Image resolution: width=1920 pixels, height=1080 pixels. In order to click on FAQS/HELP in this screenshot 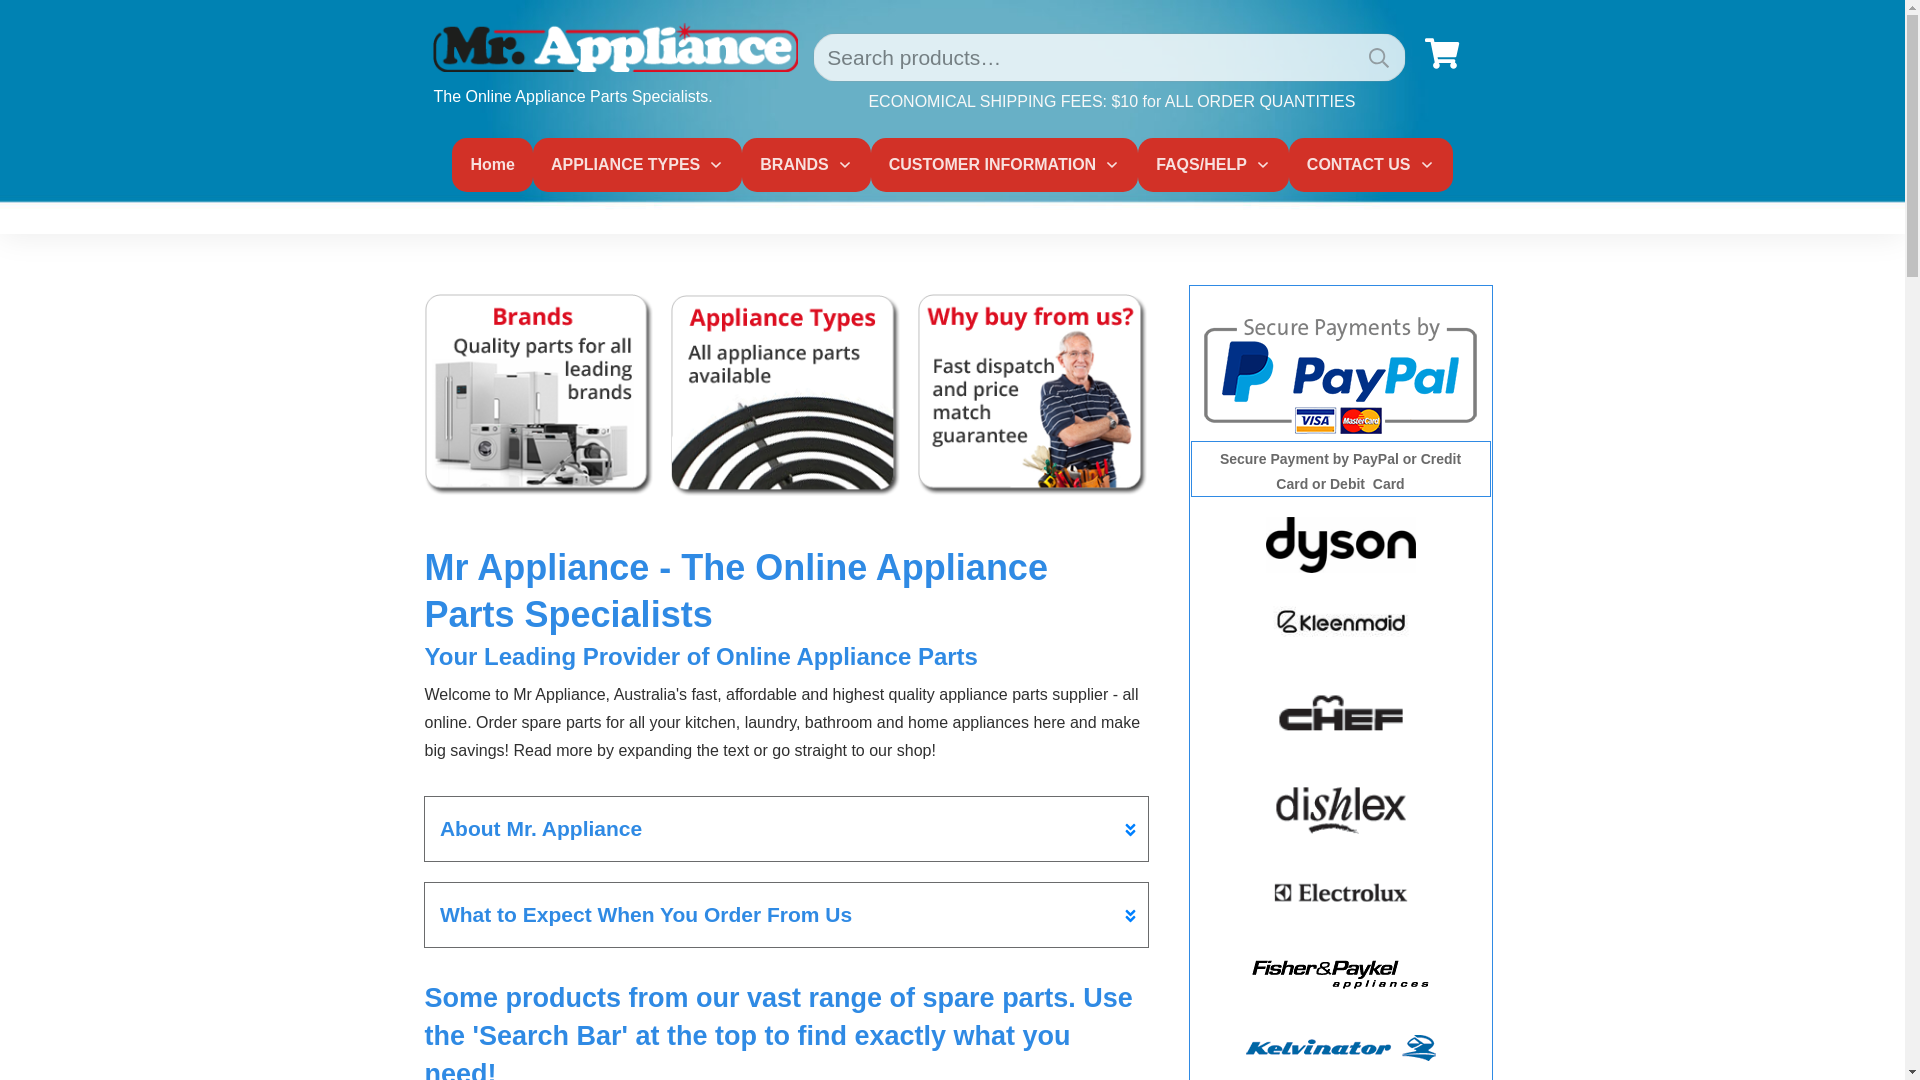, I will do `click(1214, 165)`.